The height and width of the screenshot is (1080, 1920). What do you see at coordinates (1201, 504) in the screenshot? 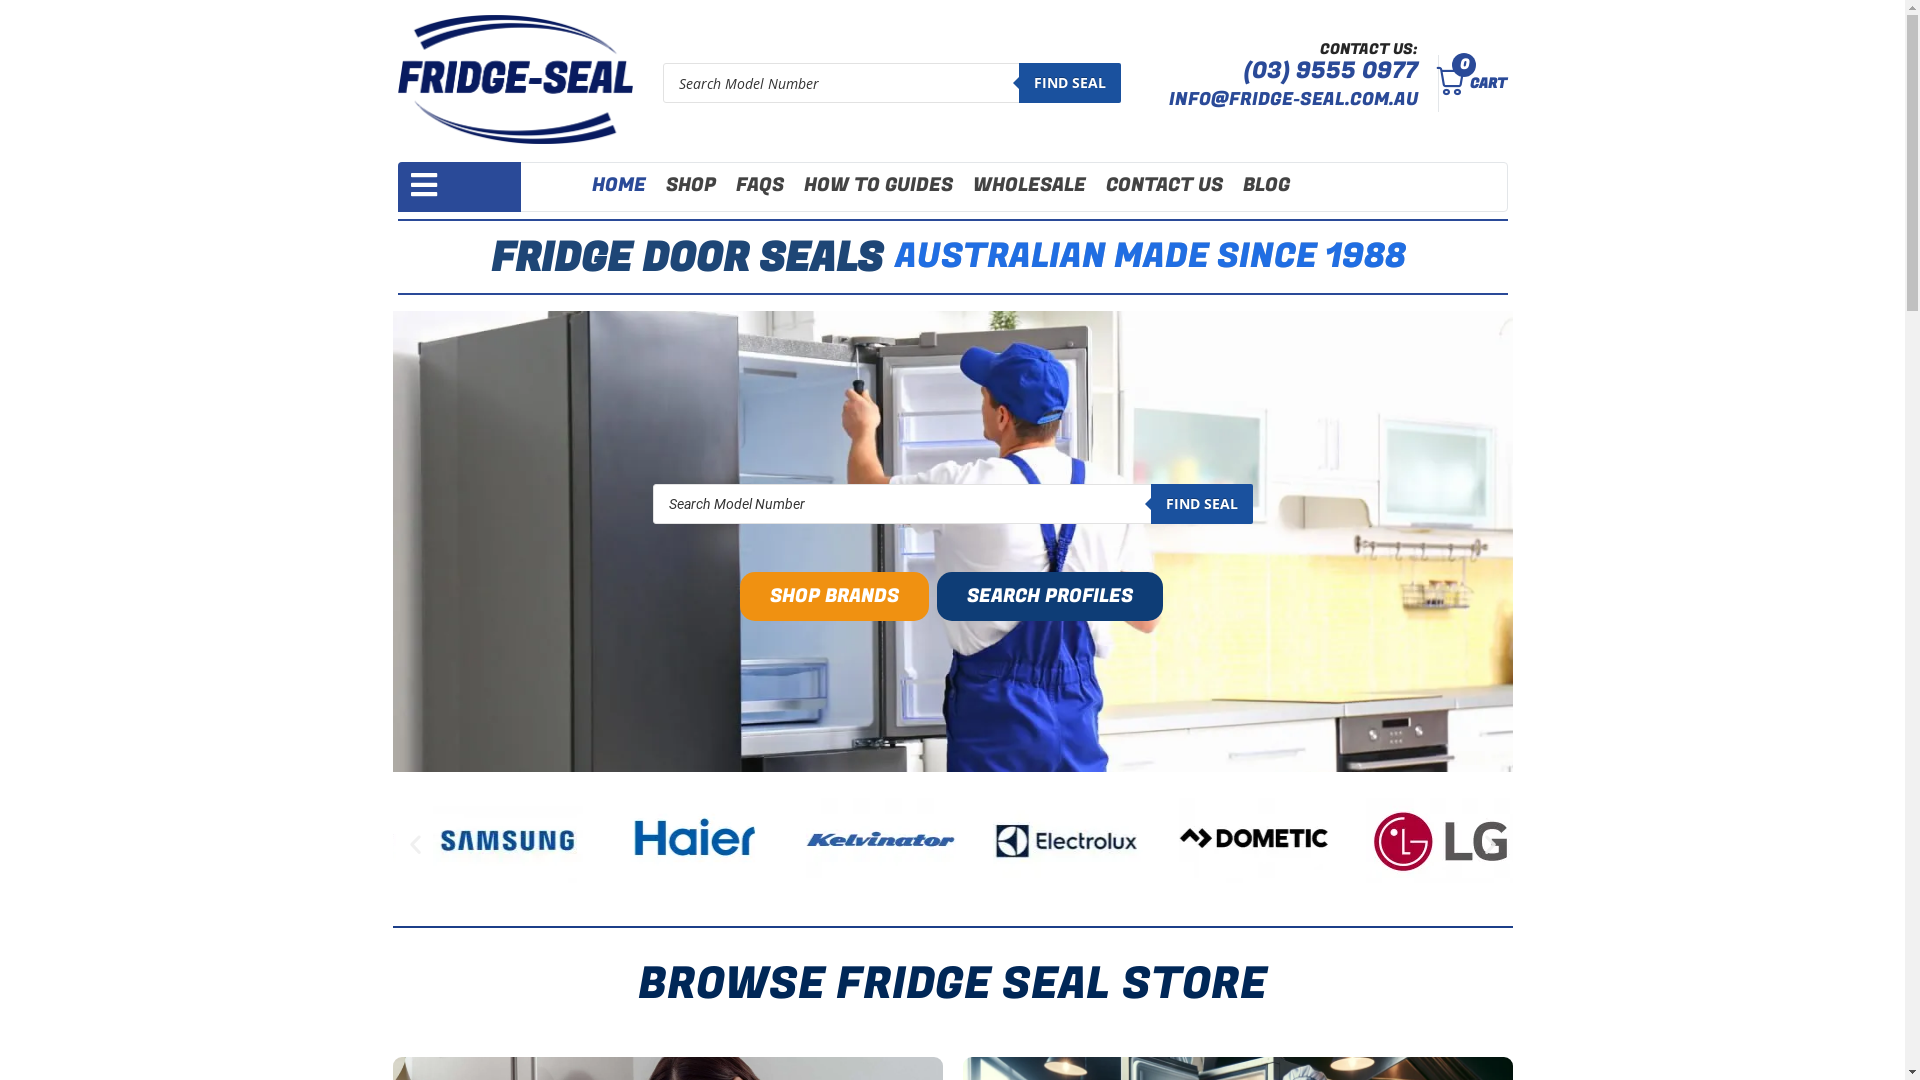
I see `FIND SEAL` at bounding box center [1201, 504].